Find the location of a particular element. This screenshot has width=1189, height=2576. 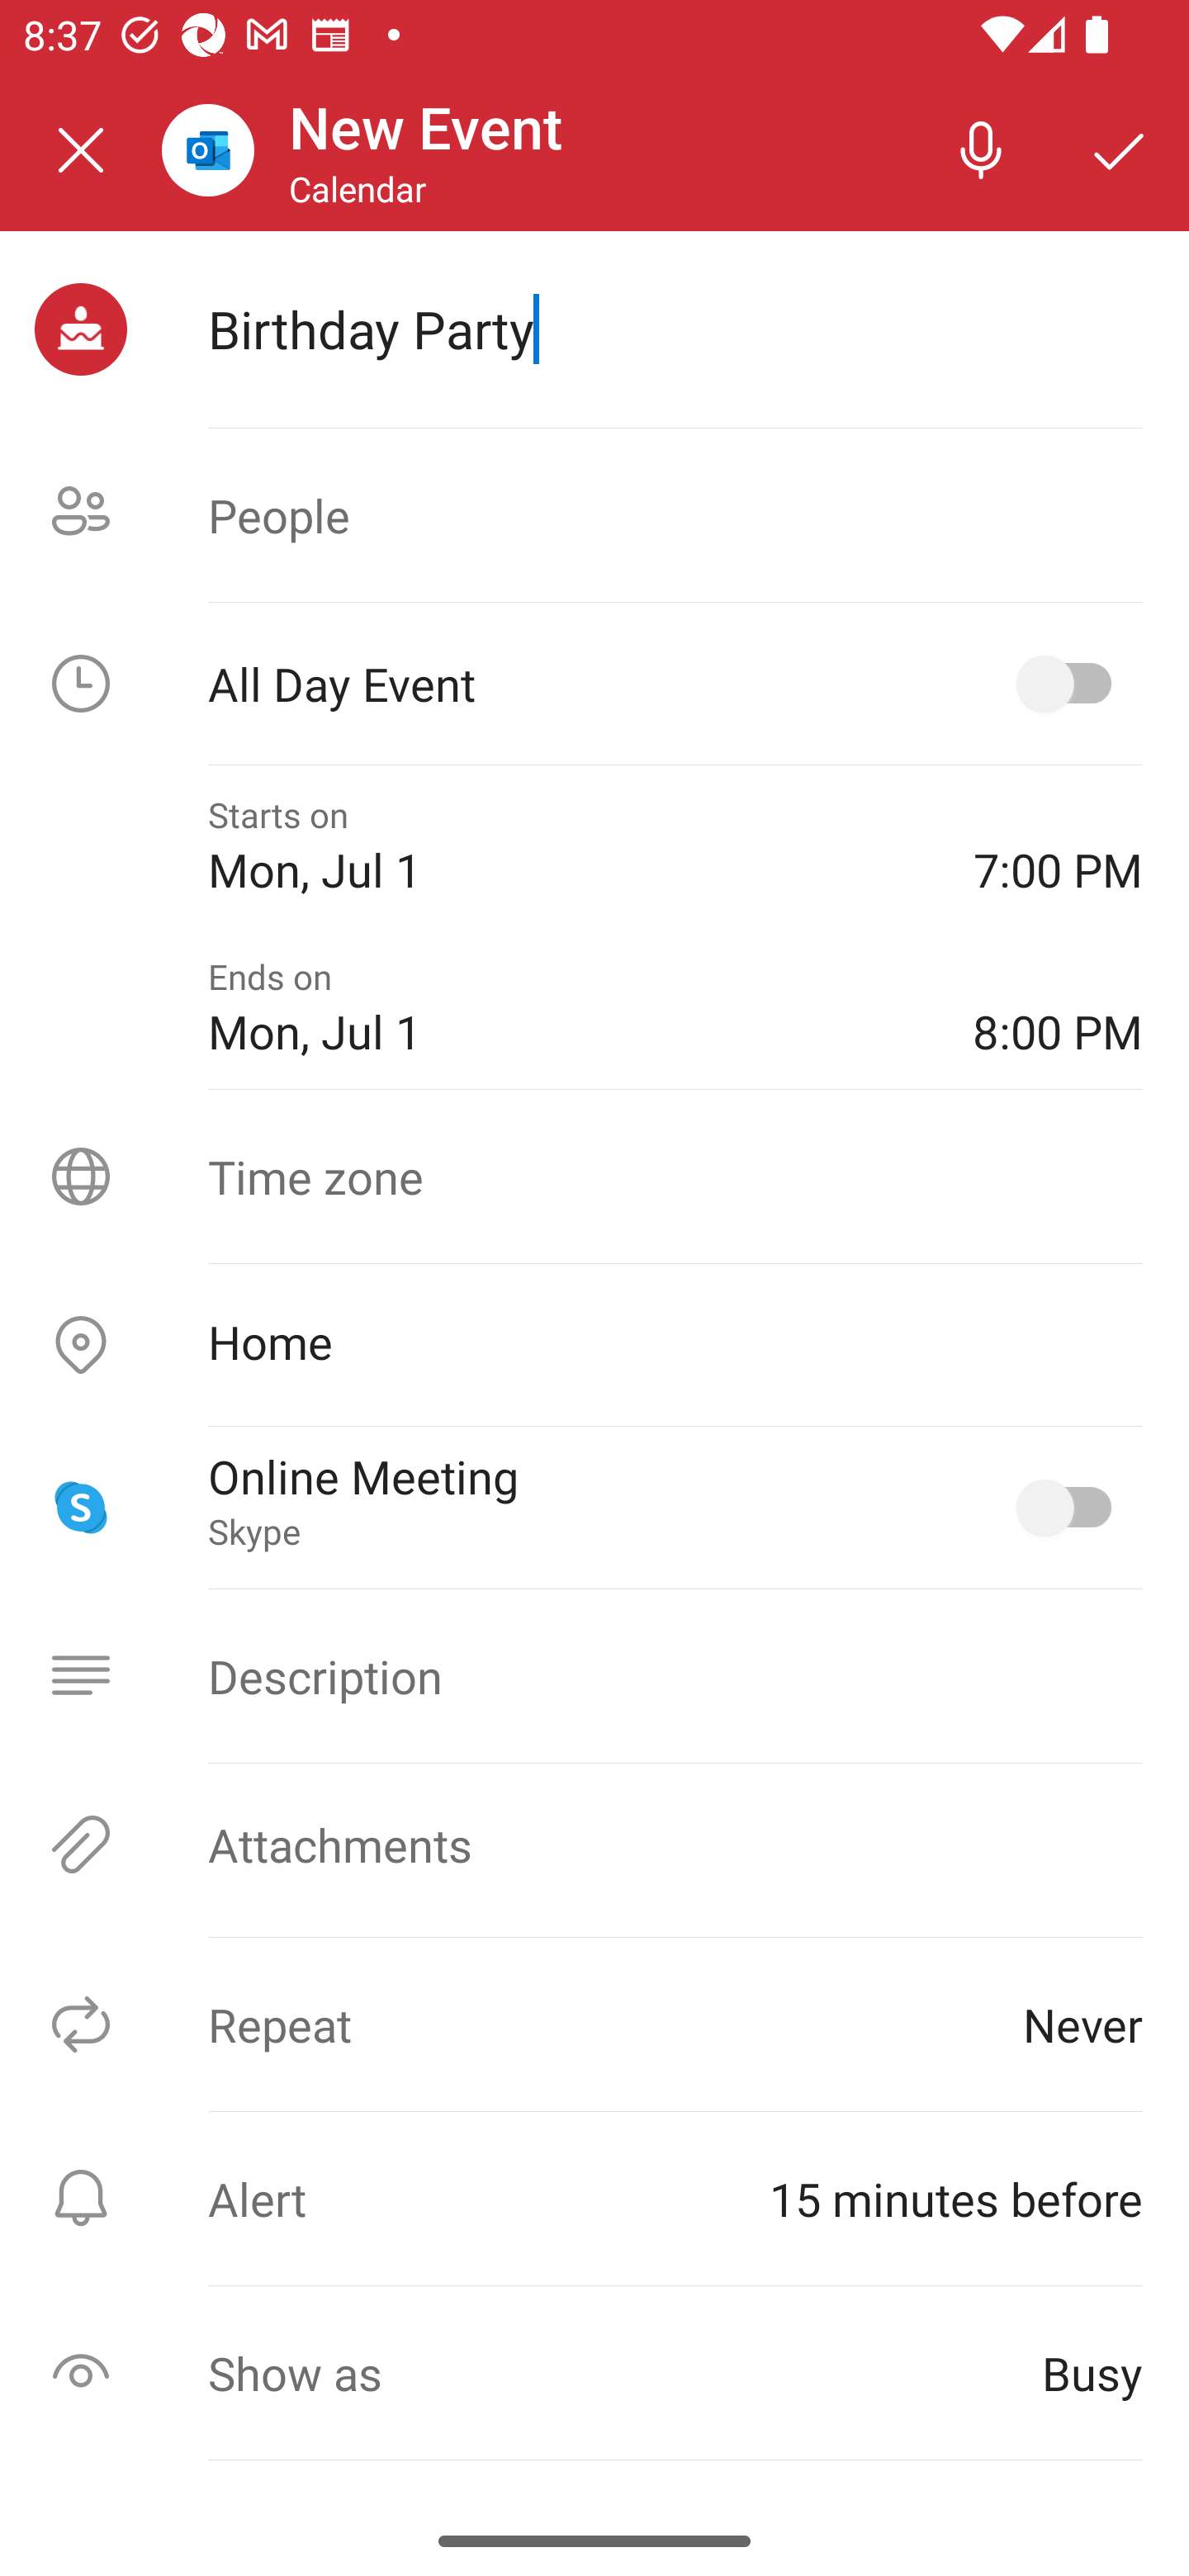

7:00 PM is located at coordinates (1058, 845).